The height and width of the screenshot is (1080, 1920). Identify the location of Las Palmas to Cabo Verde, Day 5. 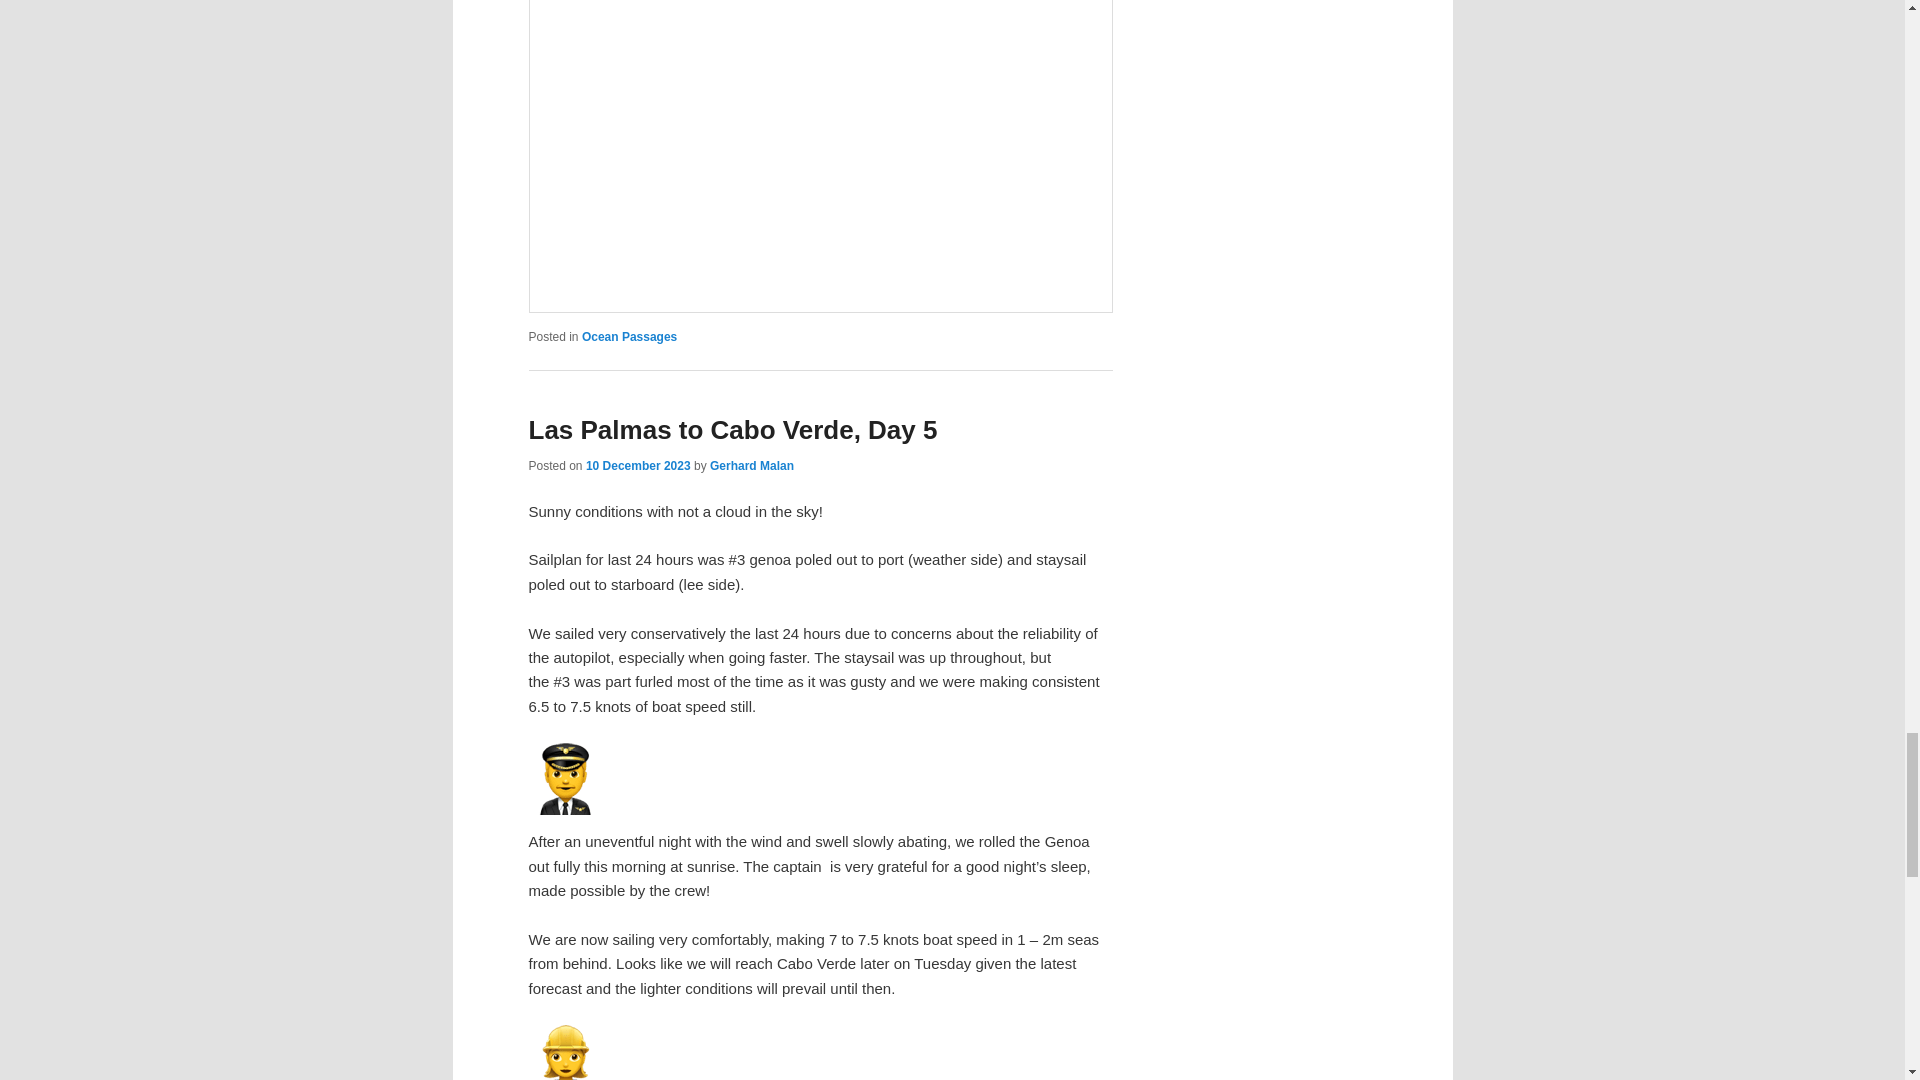
(732, 429).